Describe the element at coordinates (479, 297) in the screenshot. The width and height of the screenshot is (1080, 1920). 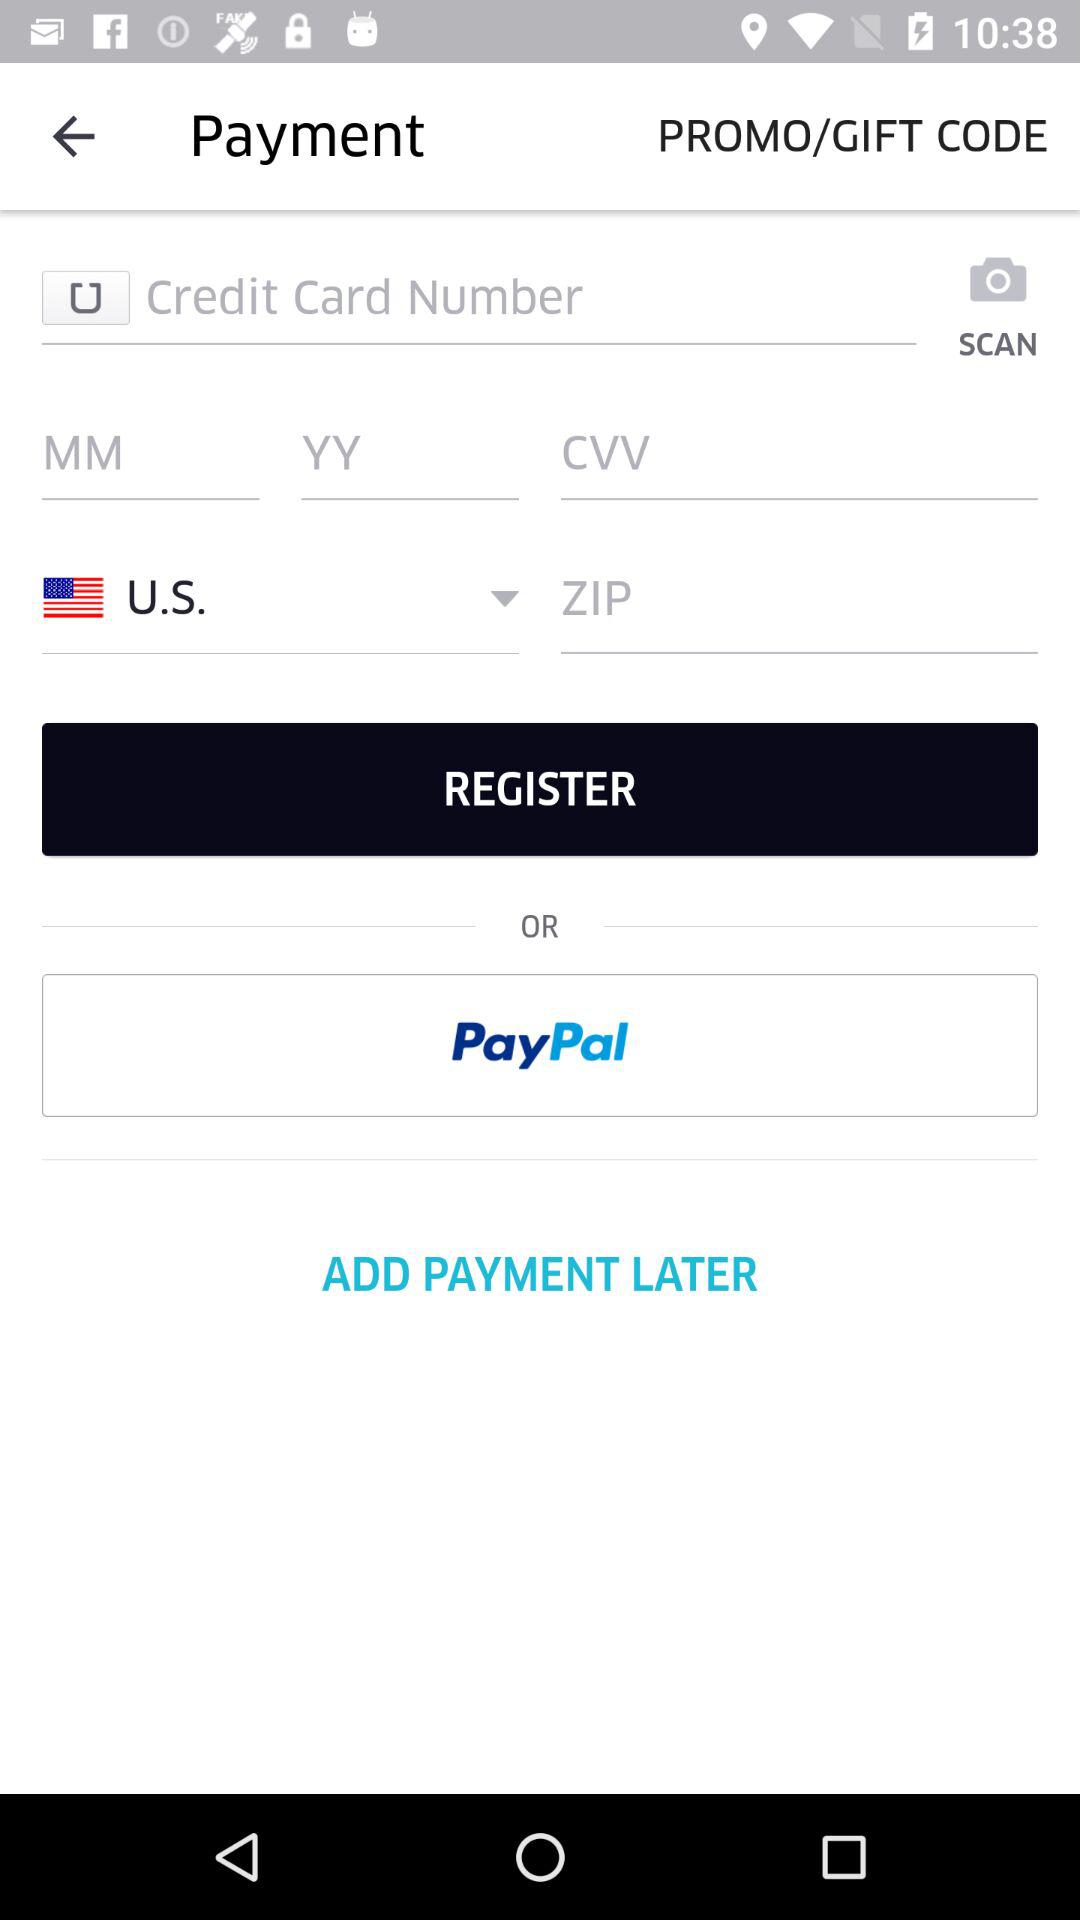
I see `enter data in a text field` at that location.